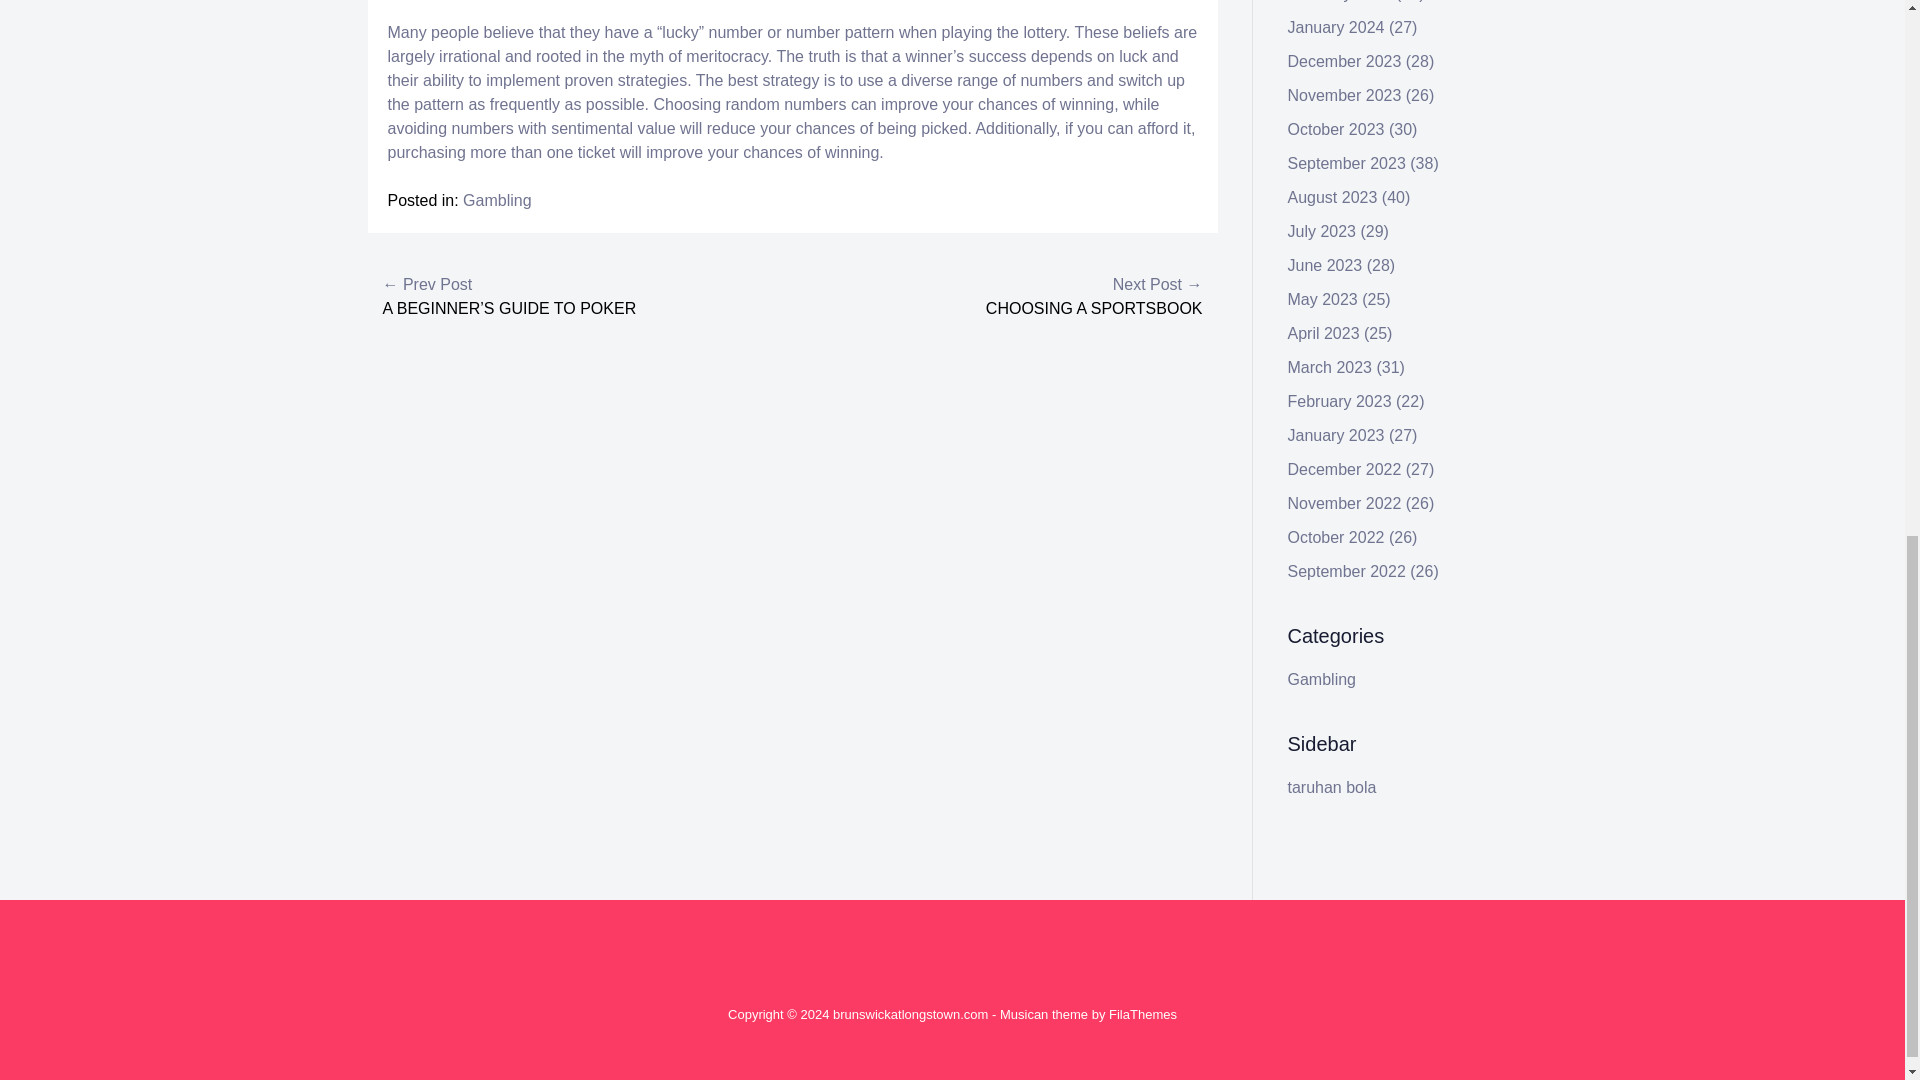 Image resolution: width=1920 pixels, height=1080 pixels. I want to click on November 2023, so click(1344, 95).